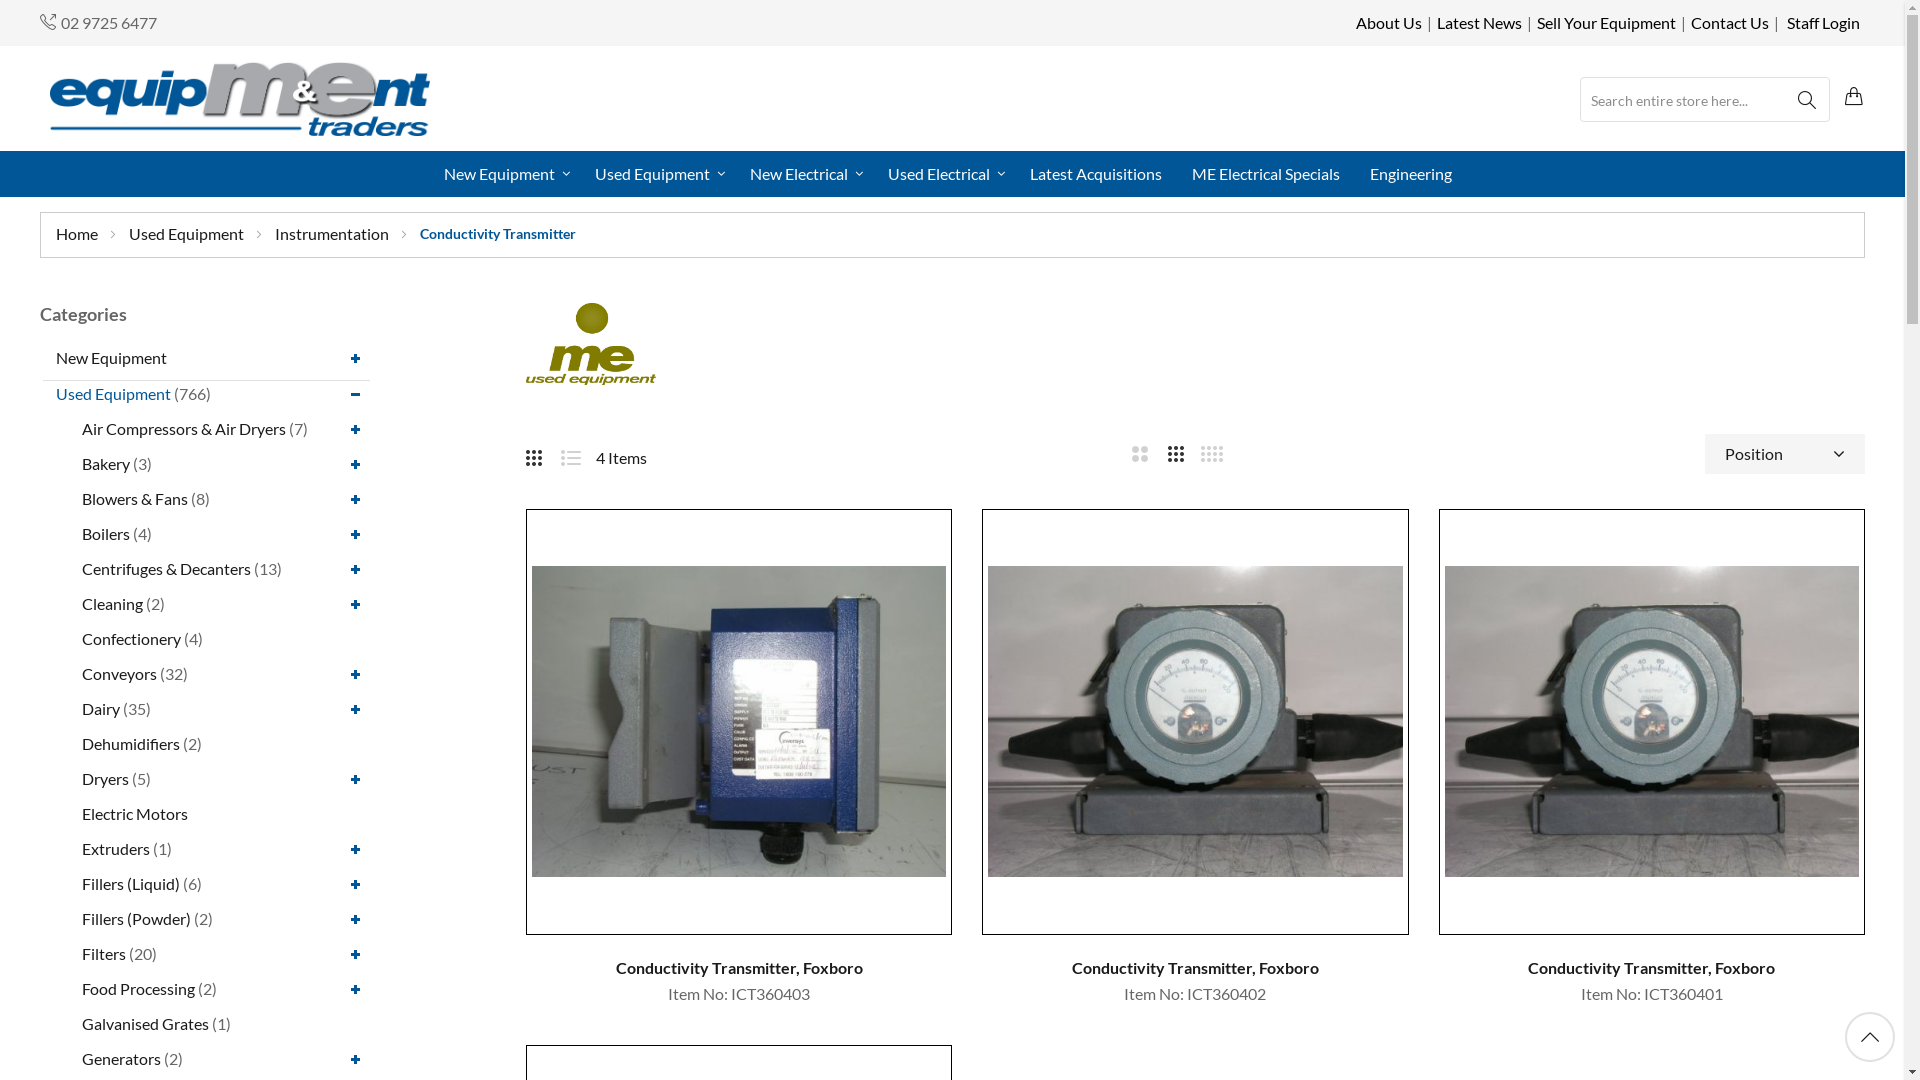 This screenshot has height=1080, width=1920. I want to click on About Us, so click(1389, 22).